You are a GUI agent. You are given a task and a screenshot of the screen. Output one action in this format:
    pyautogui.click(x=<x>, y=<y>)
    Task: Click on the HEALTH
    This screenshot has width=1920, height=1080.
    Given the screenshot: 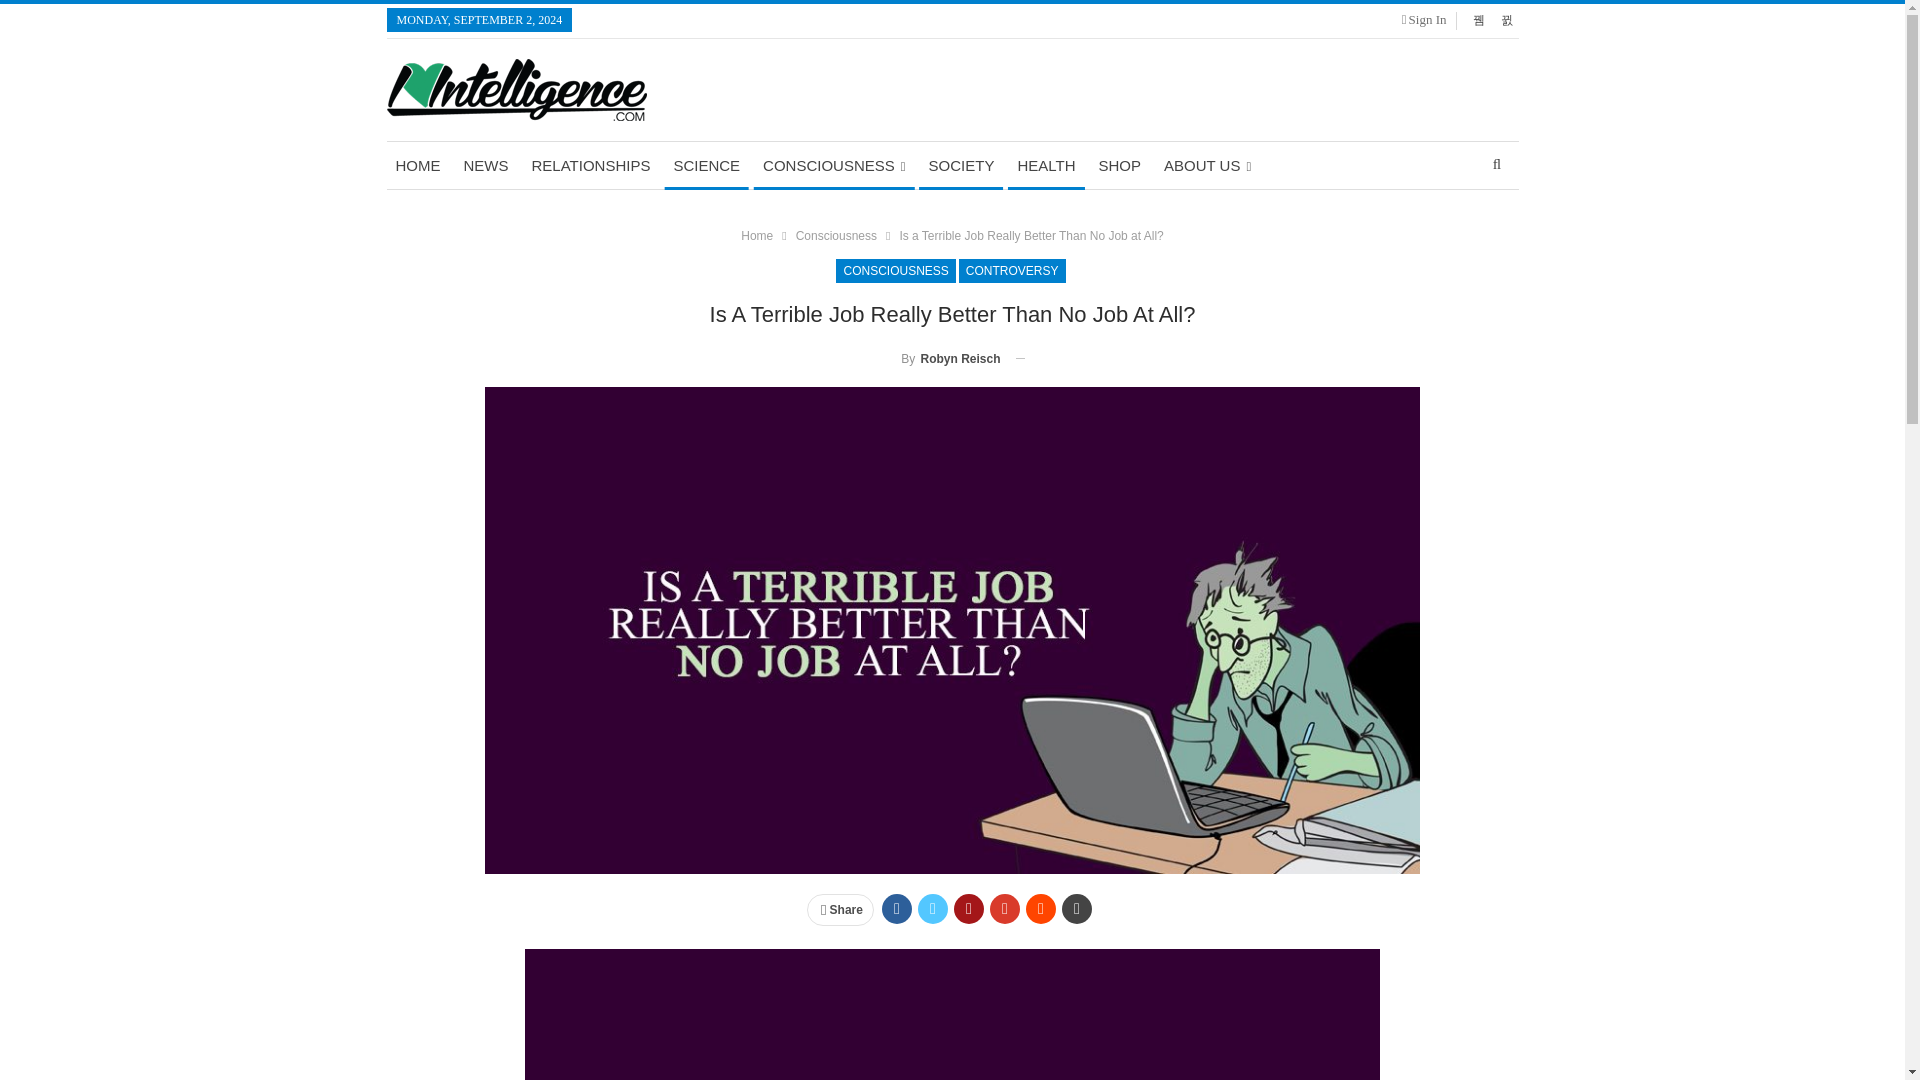 What is the action you would take?
    pyautogui.click(x=1046, y=166)
    